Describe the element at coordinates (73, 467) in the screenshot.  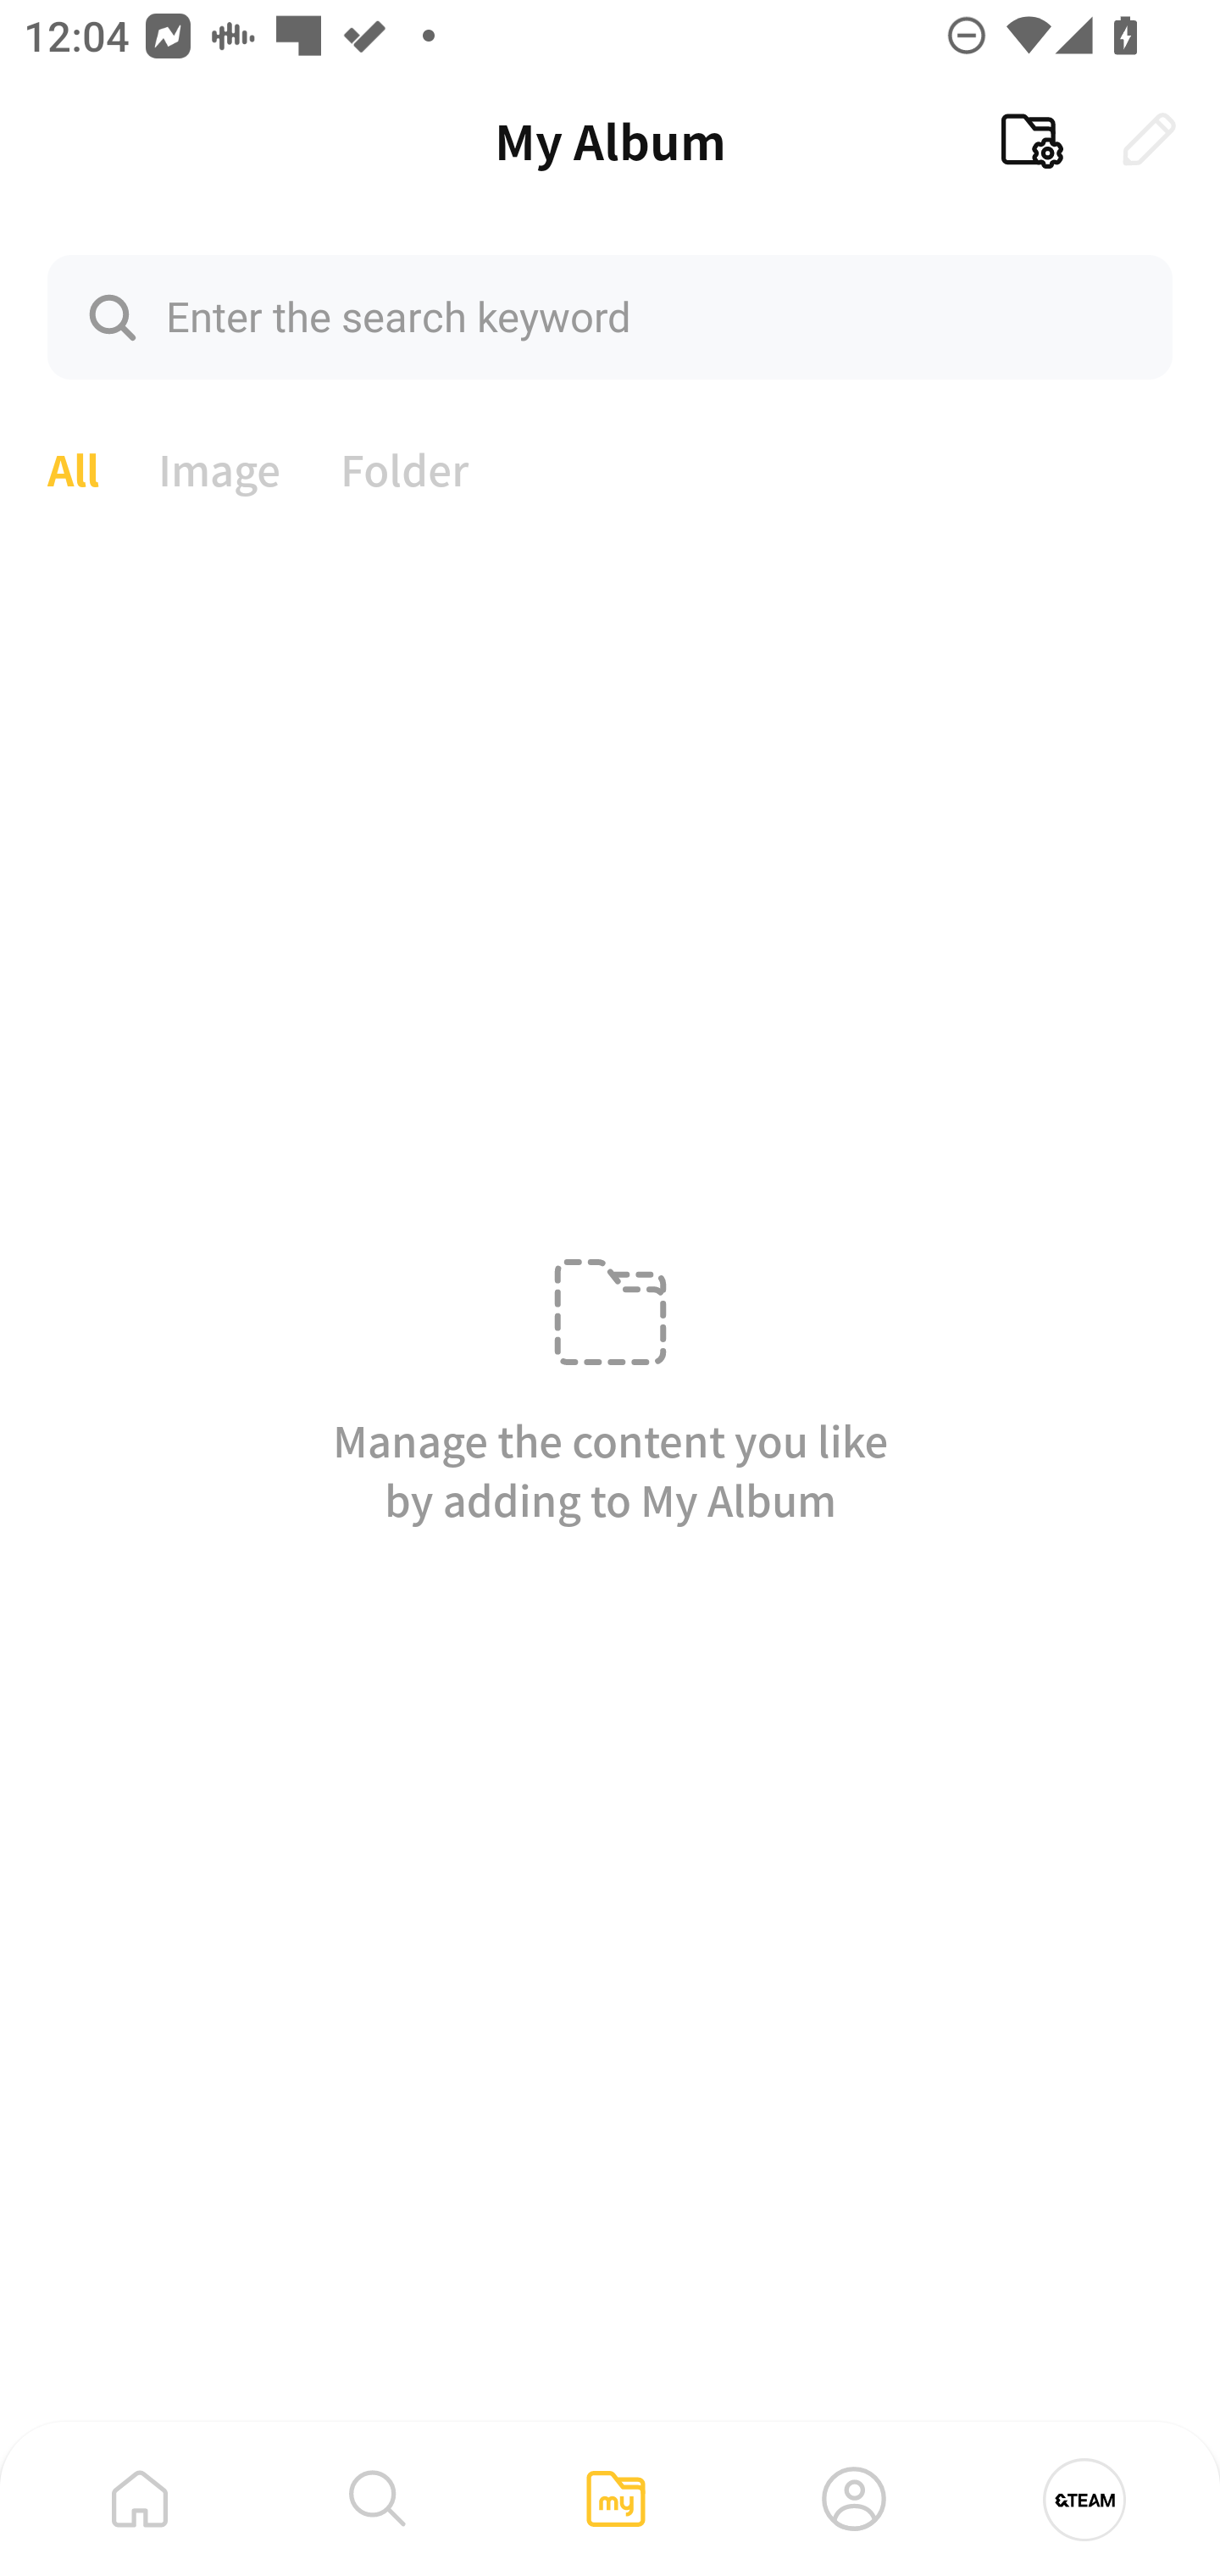
I see `All` at that location.